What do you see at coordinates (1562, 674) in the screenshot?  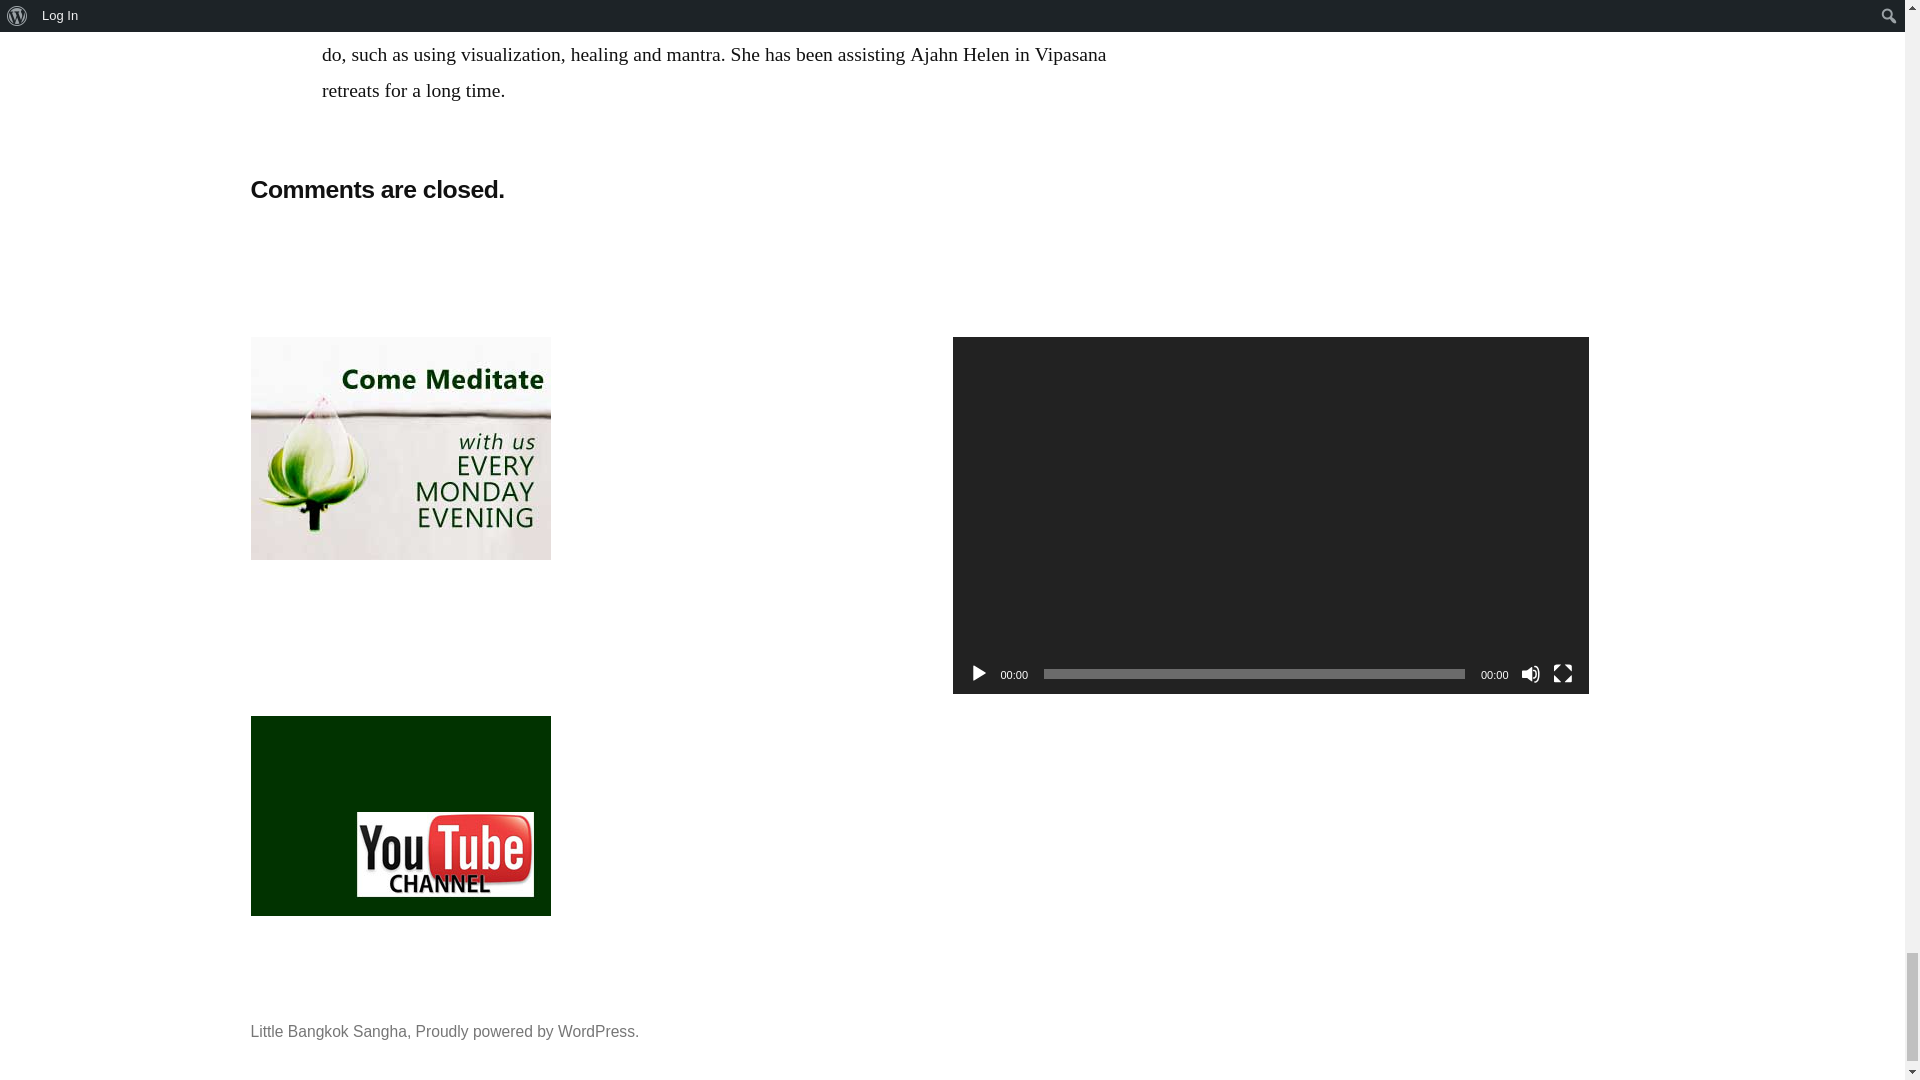 I see `Fullscreen` at bounding box center [1562, 674].